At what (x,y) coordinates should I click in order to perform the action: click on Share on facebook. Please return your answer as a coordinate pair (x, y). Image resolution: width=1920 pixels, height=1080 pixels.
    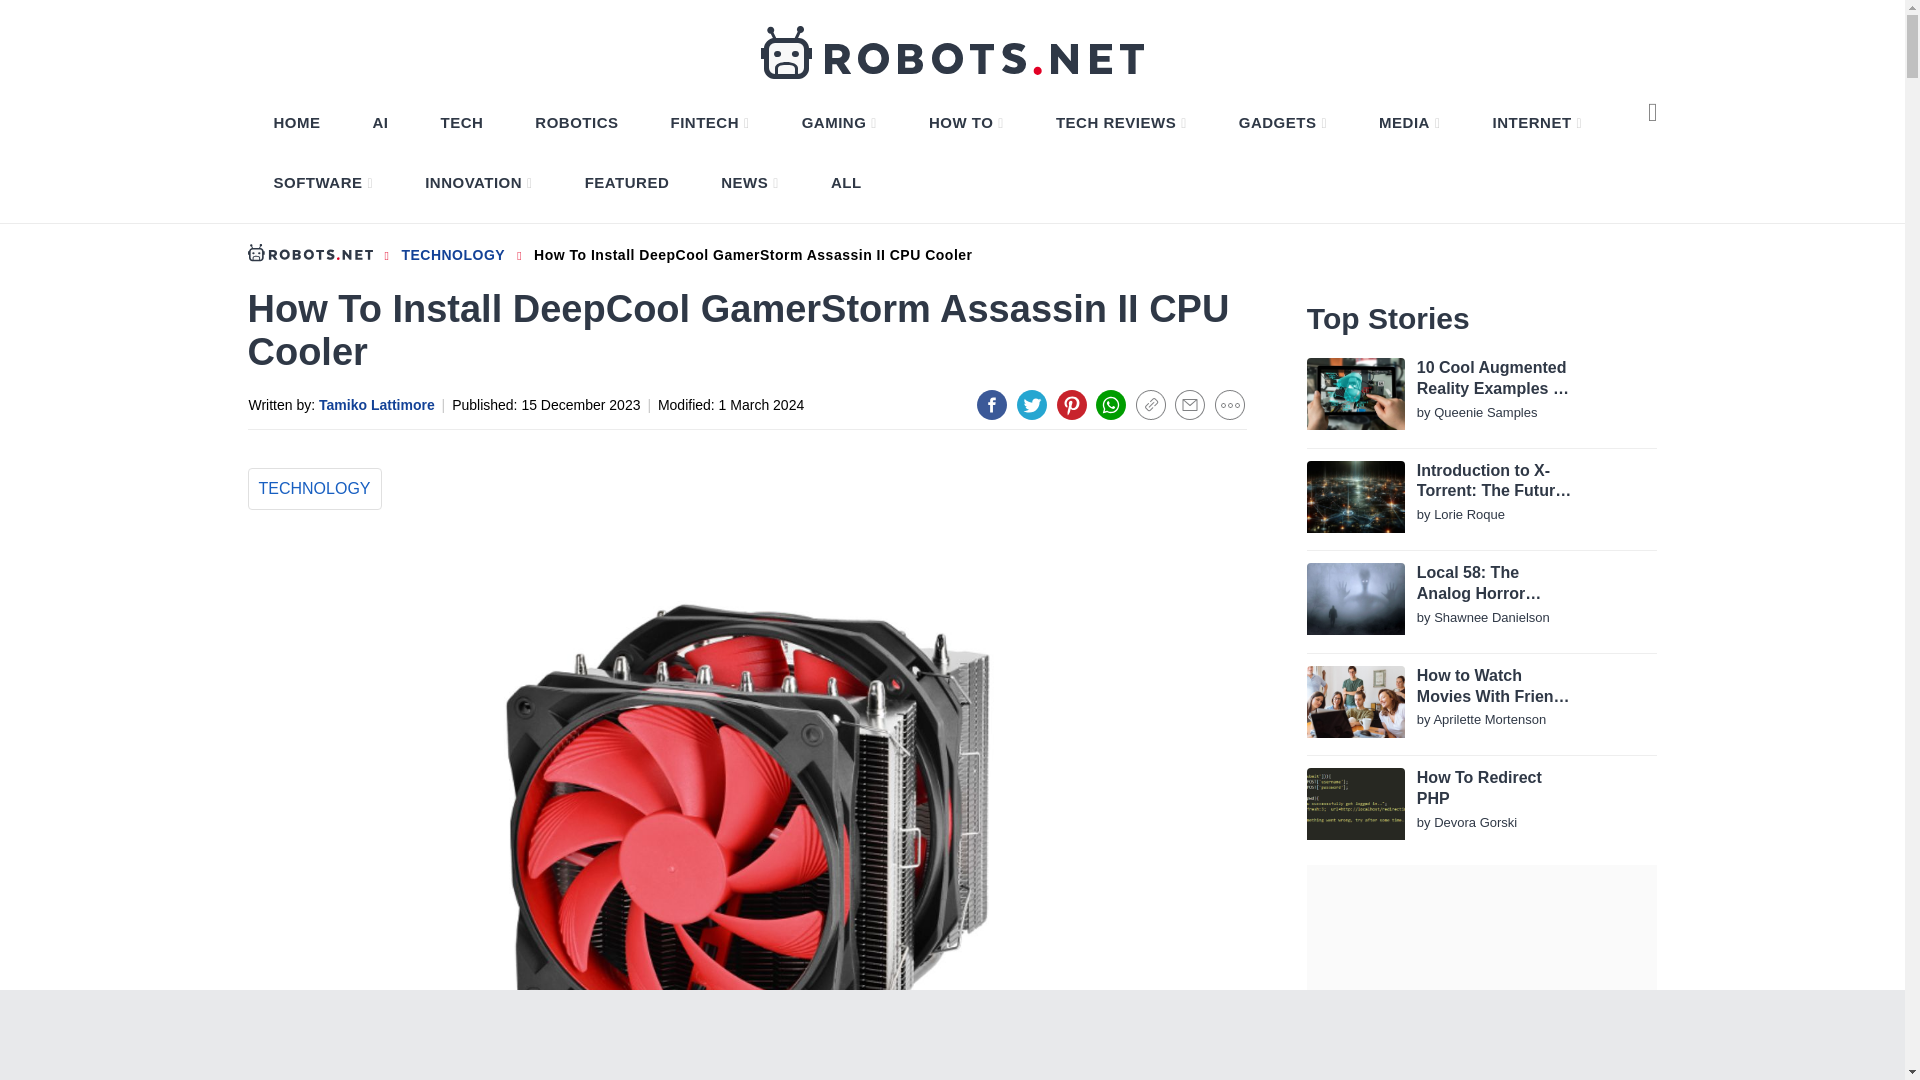
    Looking at the image, I should click on (992, 404).